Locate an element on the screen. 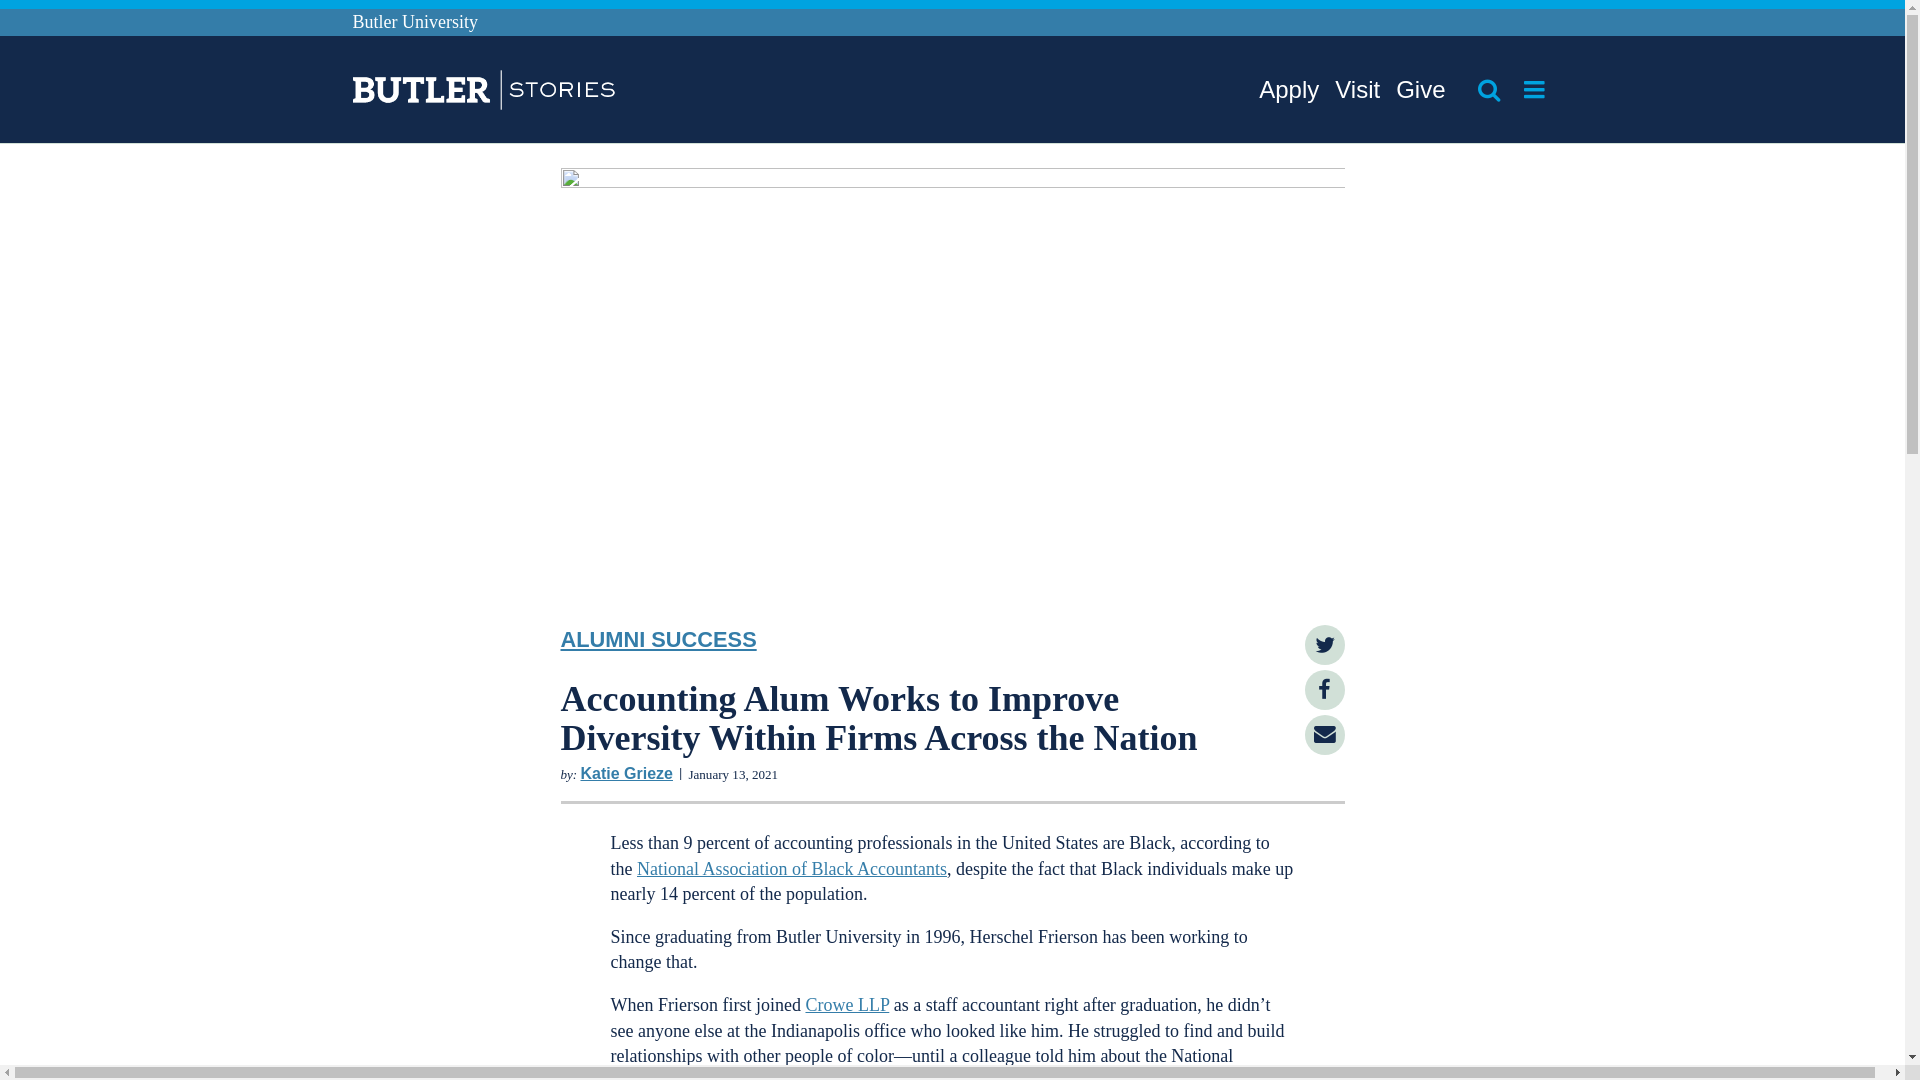  Apply is located at coordinates (1289, 90).